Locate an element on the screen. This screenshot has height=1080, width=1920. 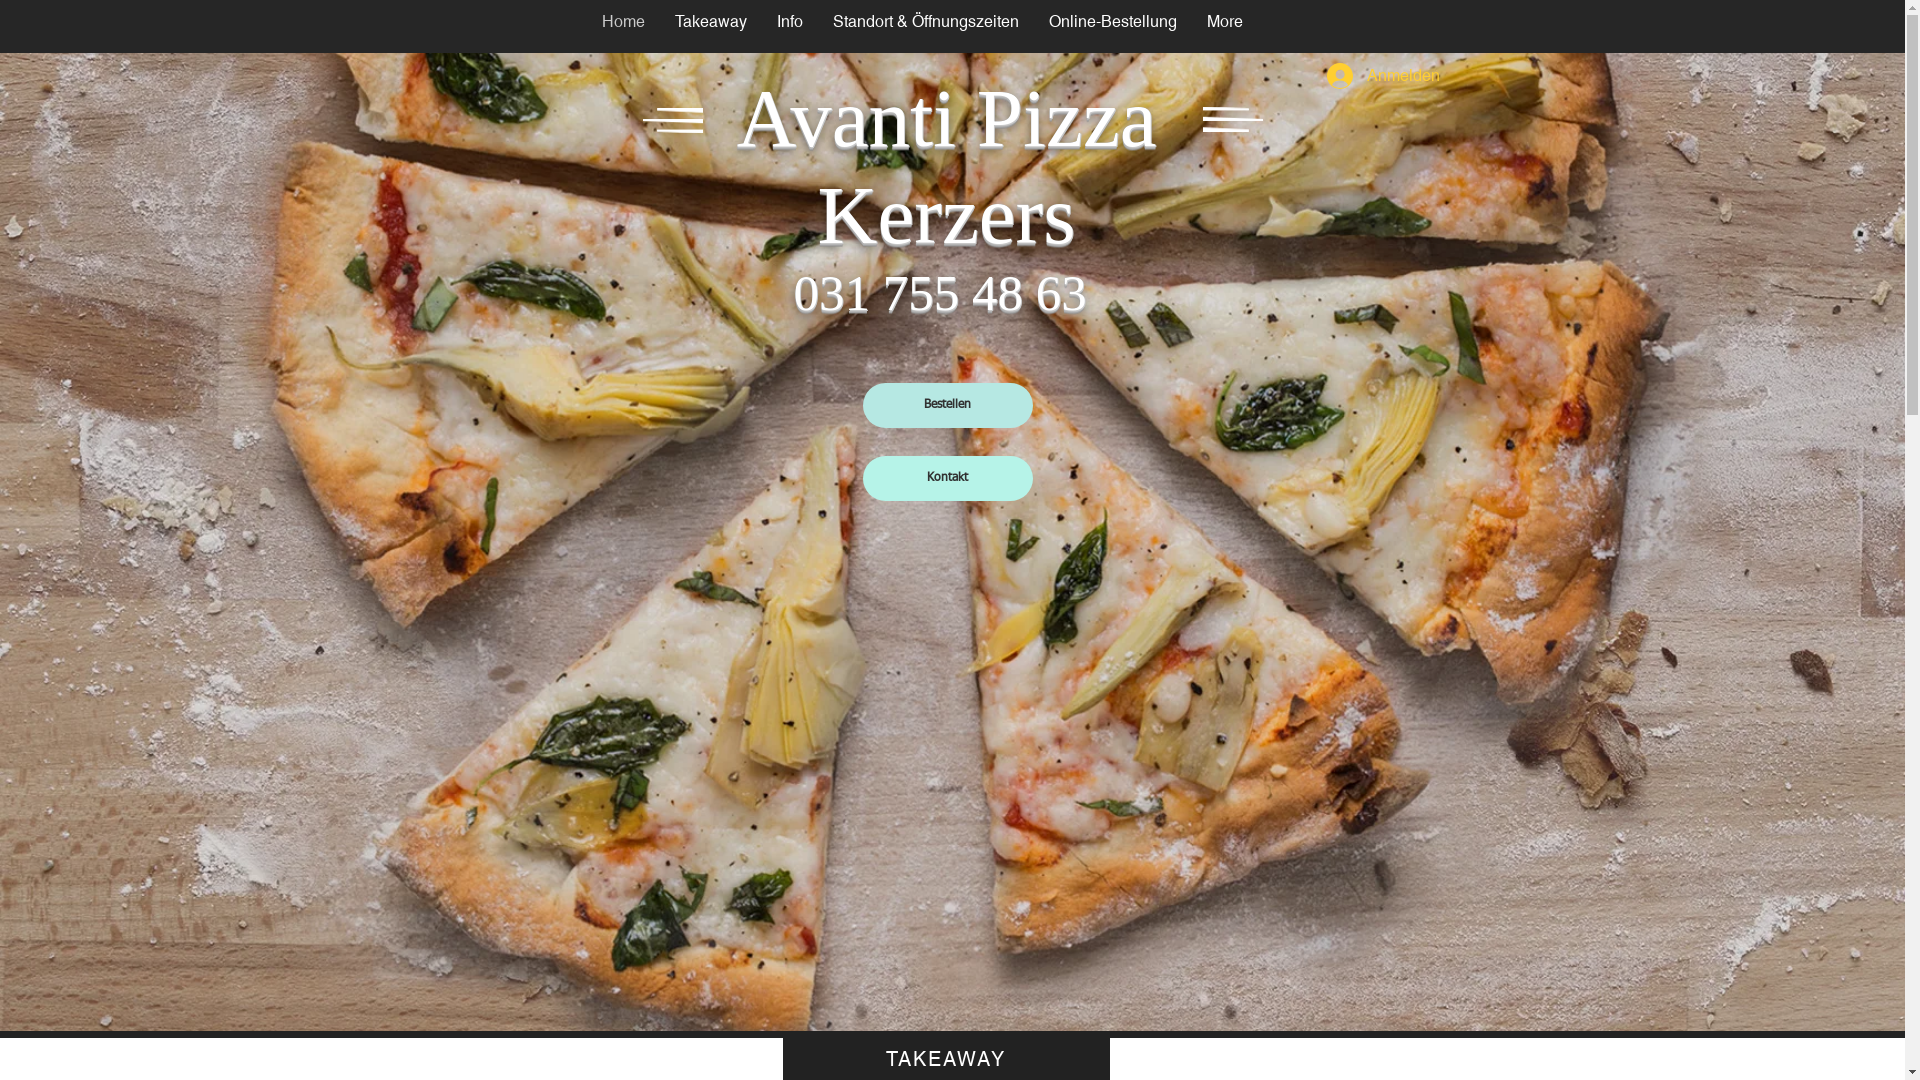
Info is located at coordinates (790, 26).